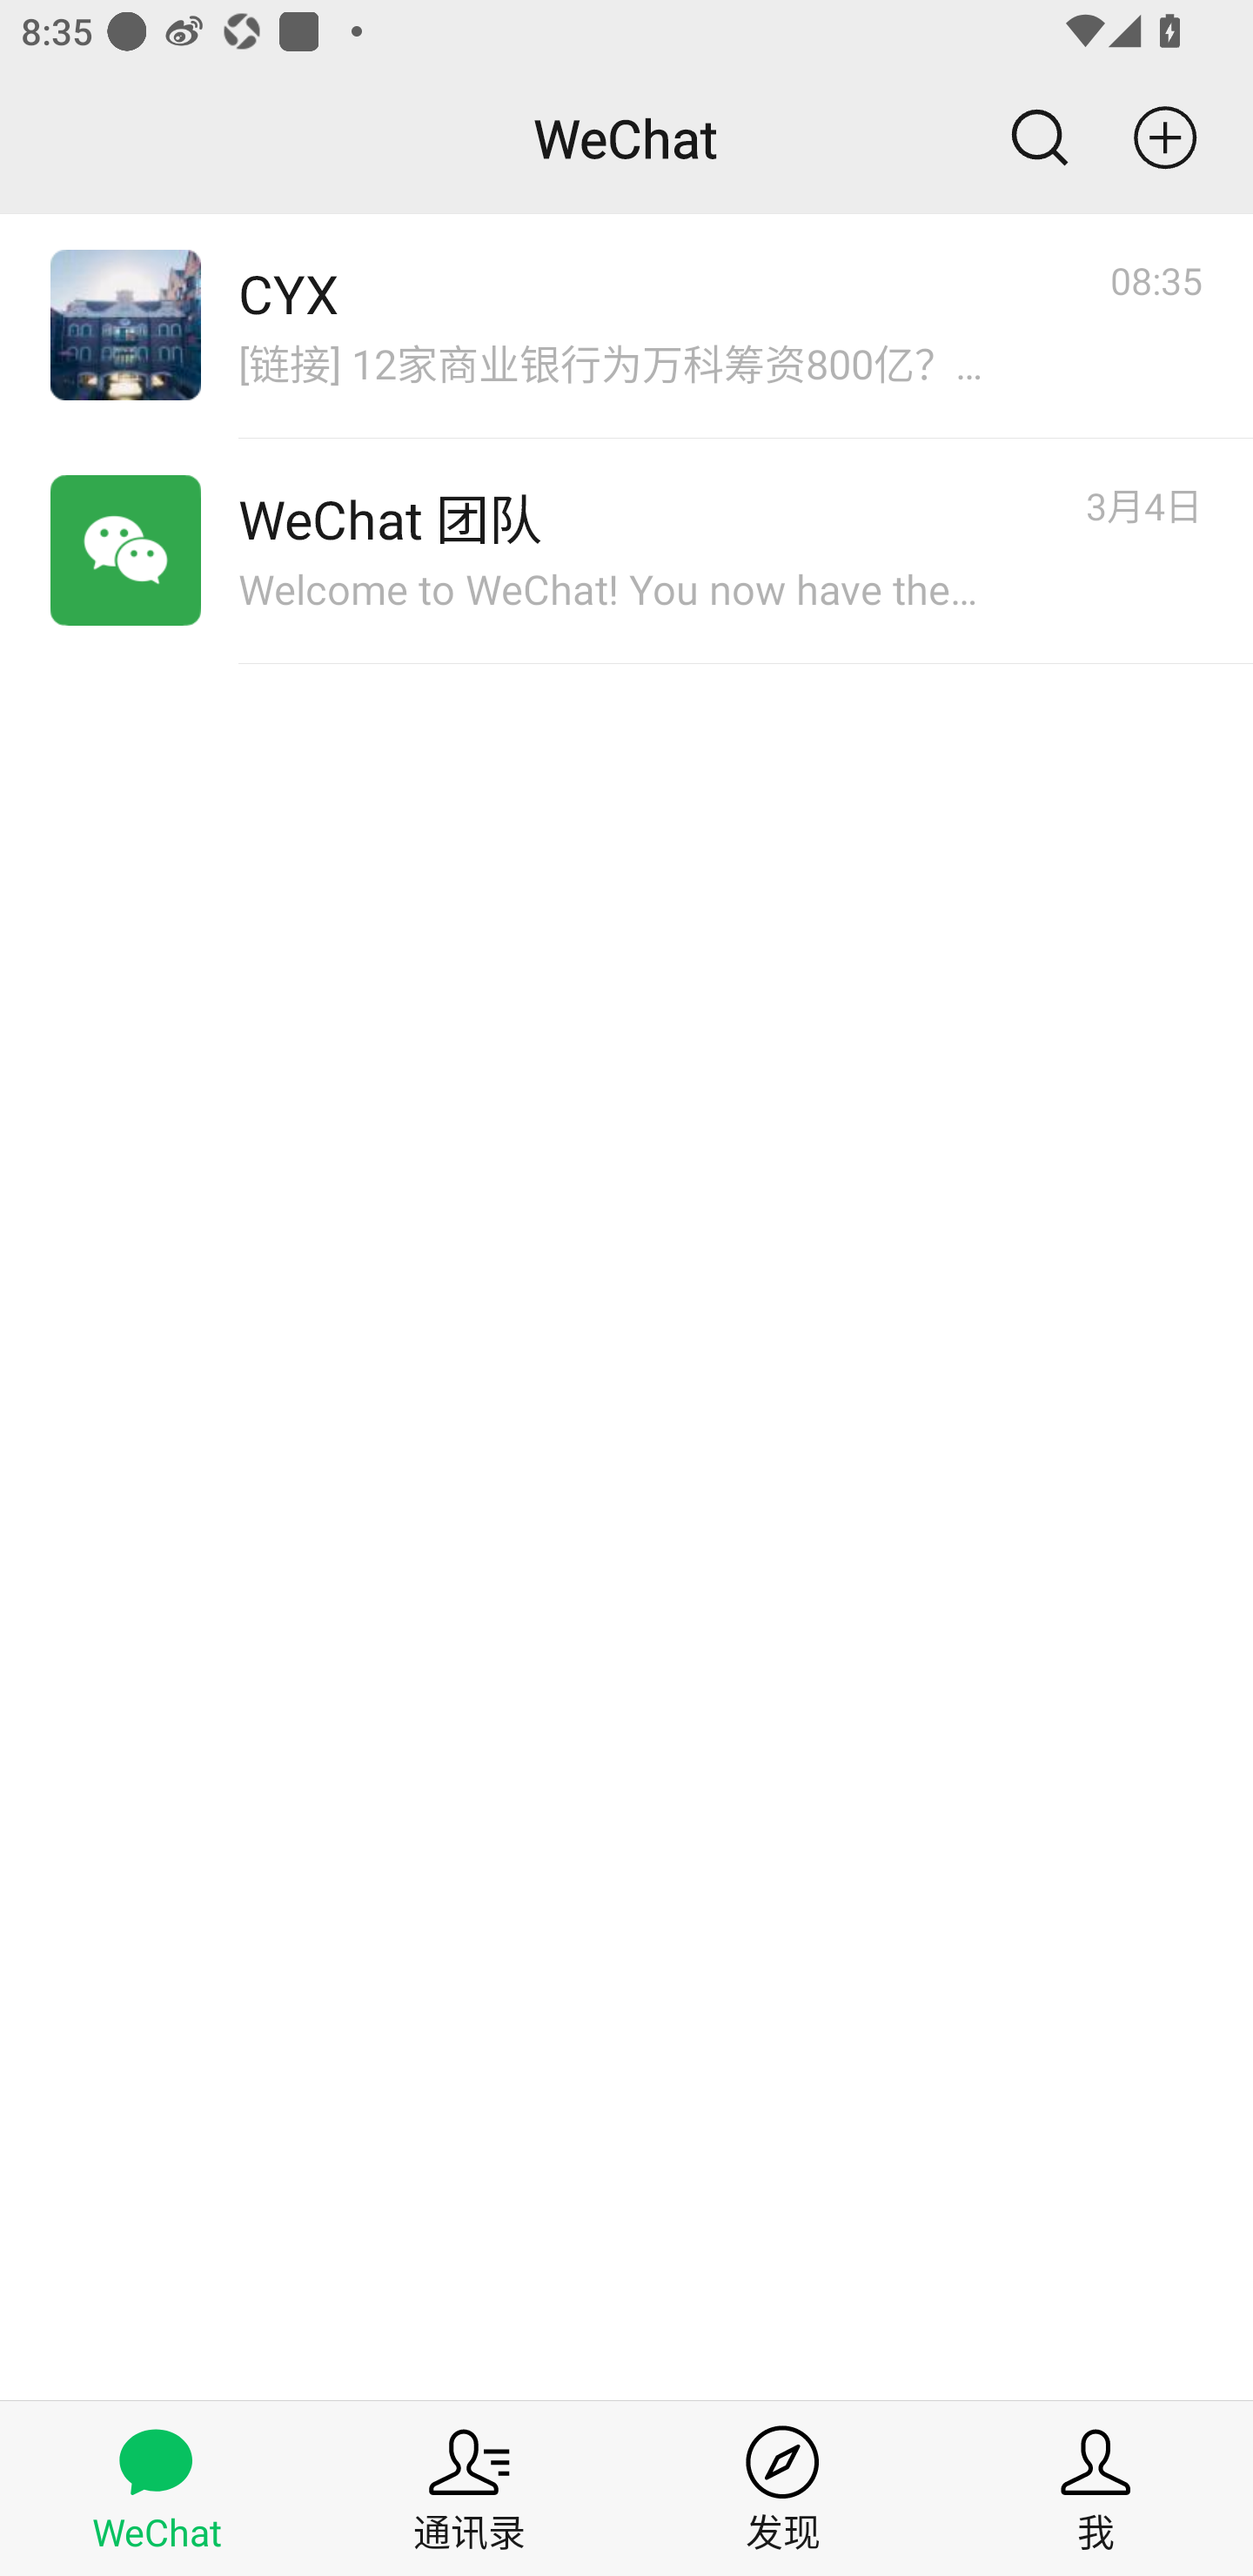 The image size is (1253, 2576). I want to click on WeChat 搜索 更多功能按钮, so click(626, 138).